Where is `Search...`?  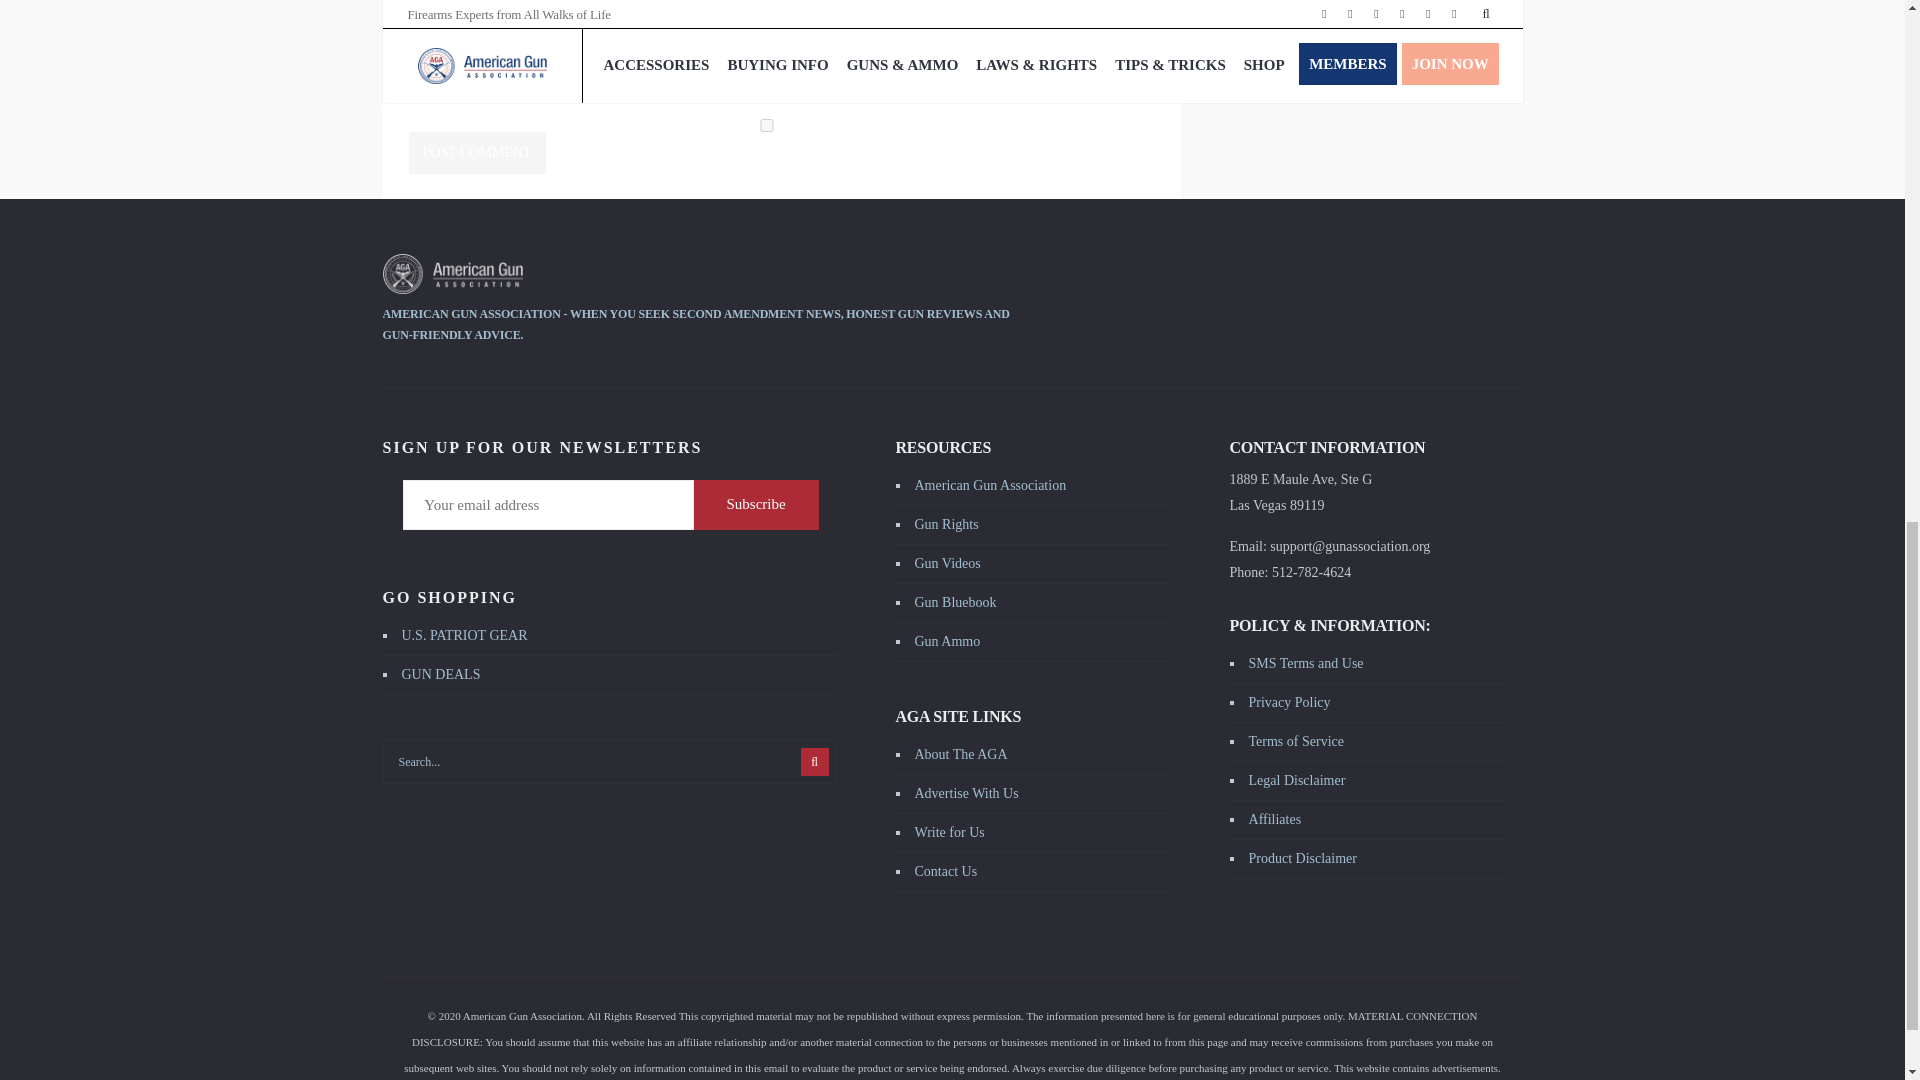 Search... is located at coordinates (608, 762).